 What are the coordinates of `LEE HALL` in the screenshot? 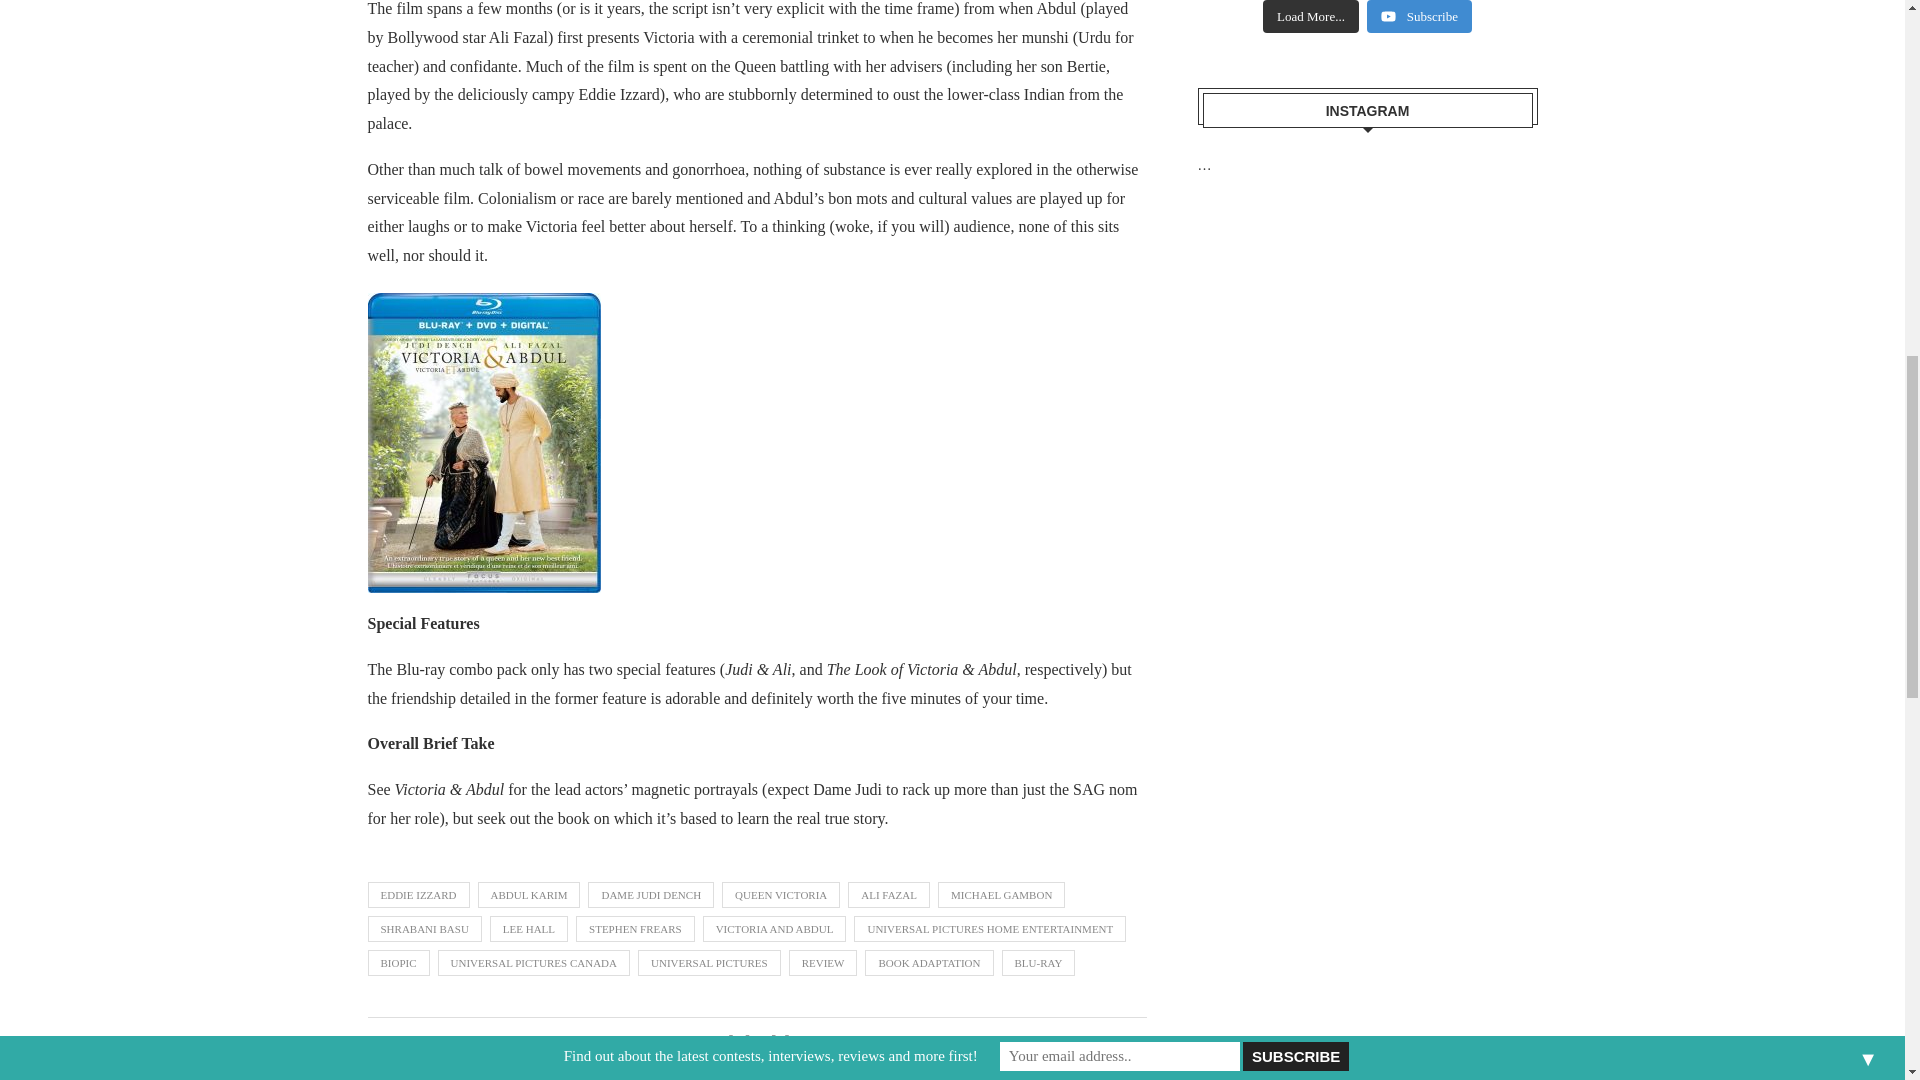 It's located at (528, 928).